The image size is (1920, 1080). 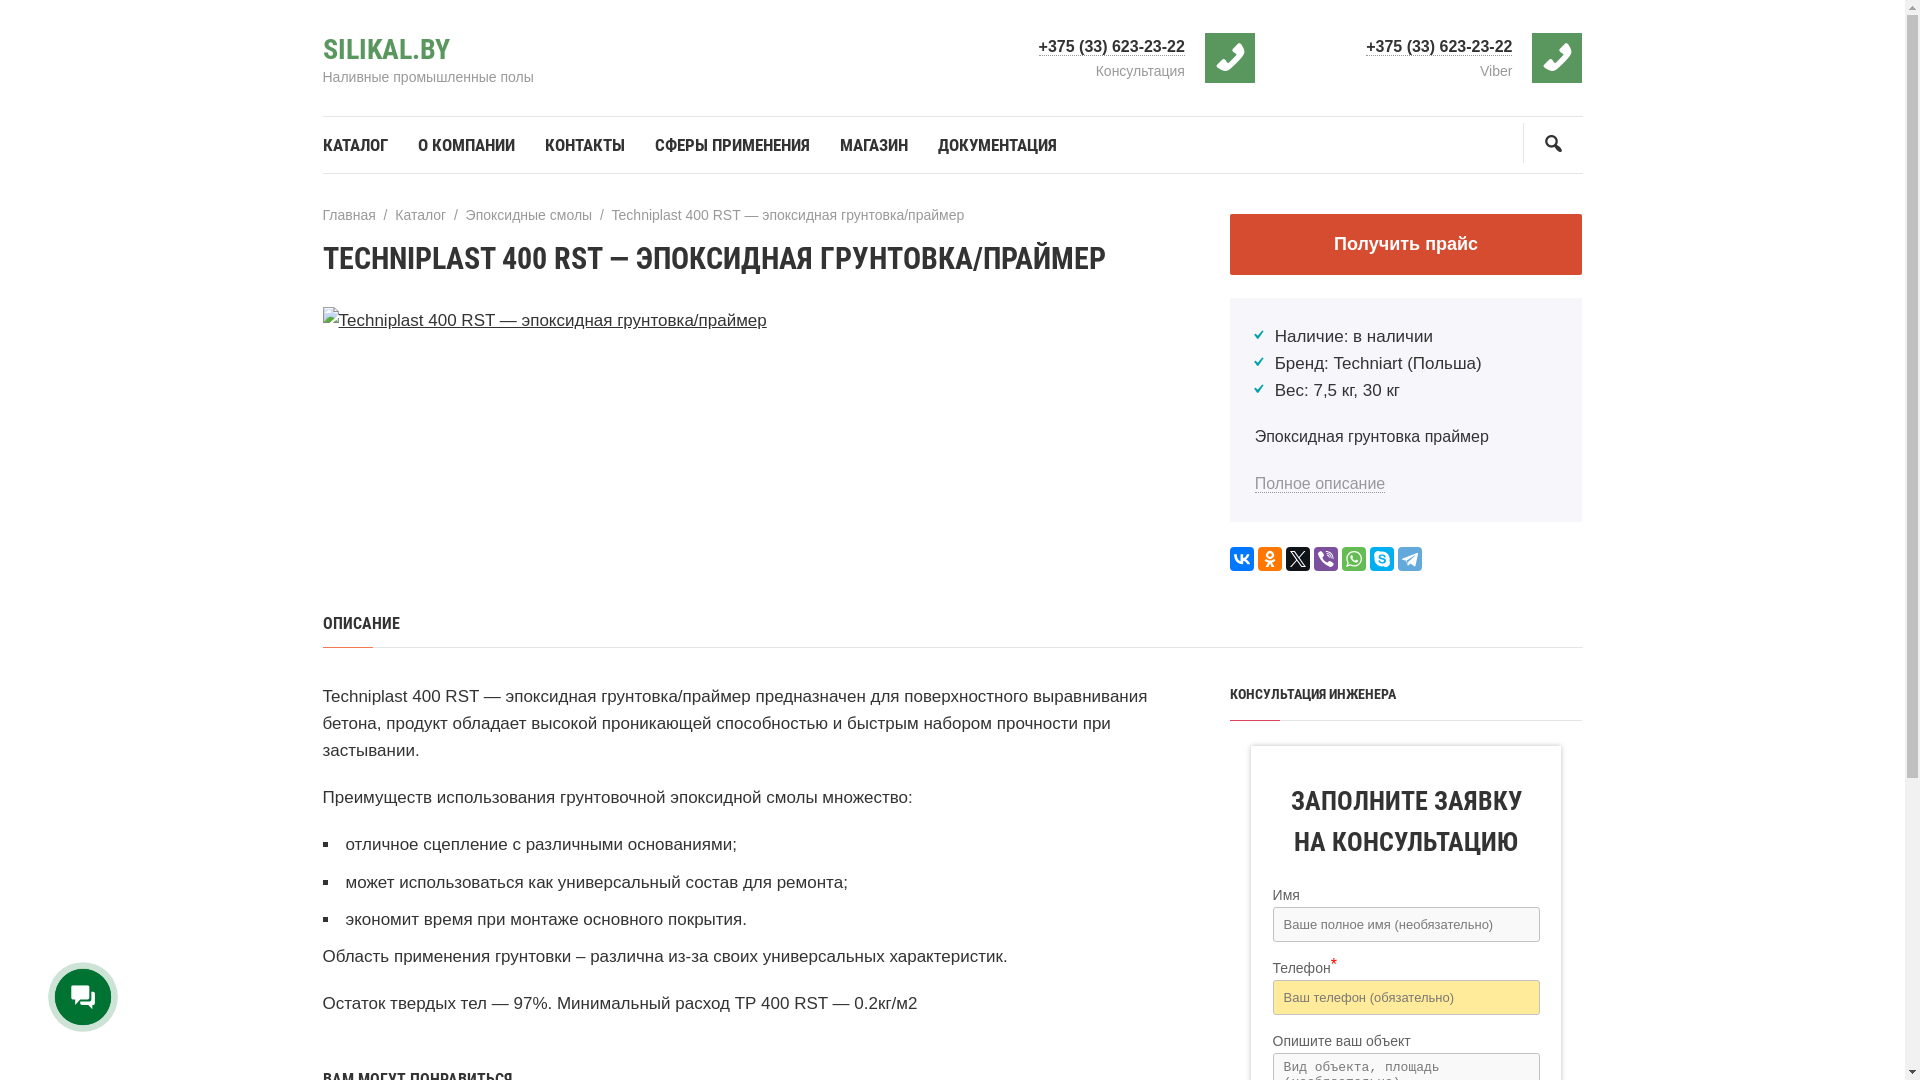 I want to click on SILIKAL.BY, so click(x=386, y=50).